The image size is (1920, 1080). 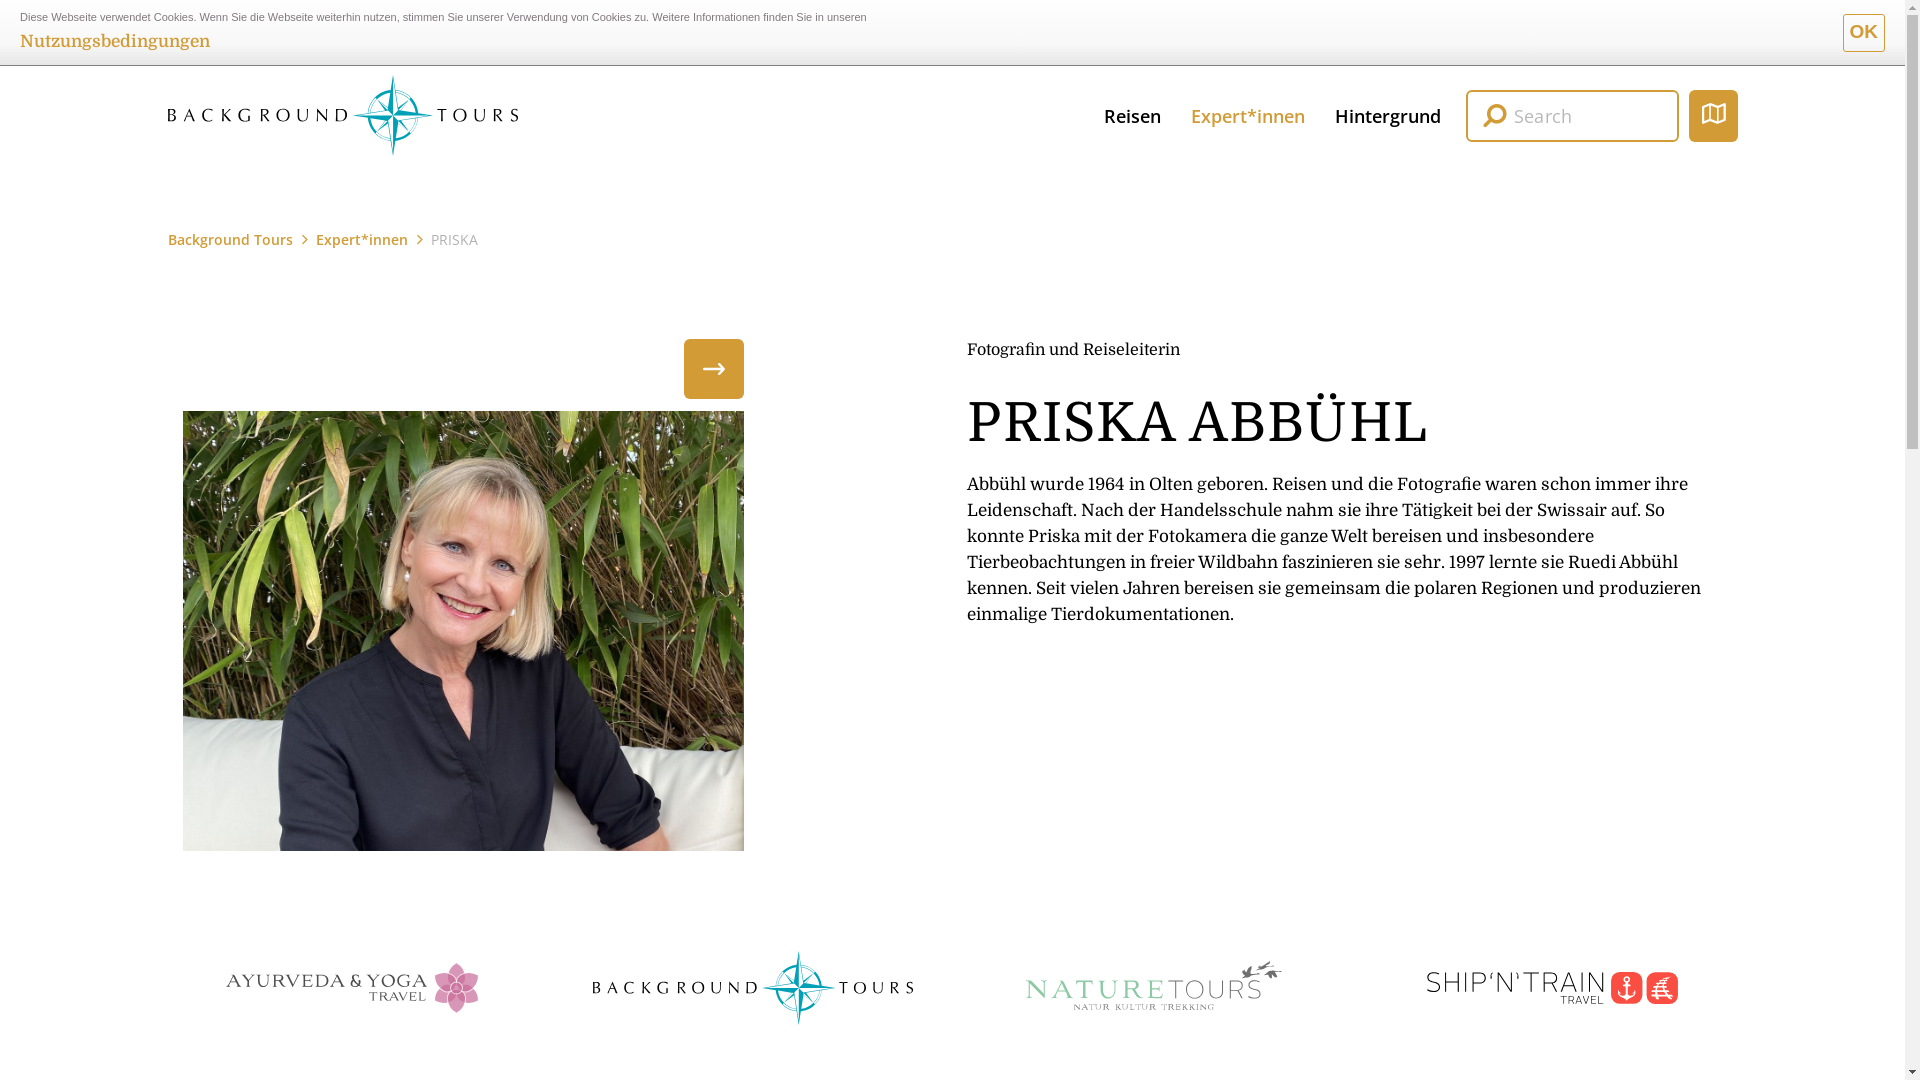 I want to click on Home, so click(x=342, y=115).